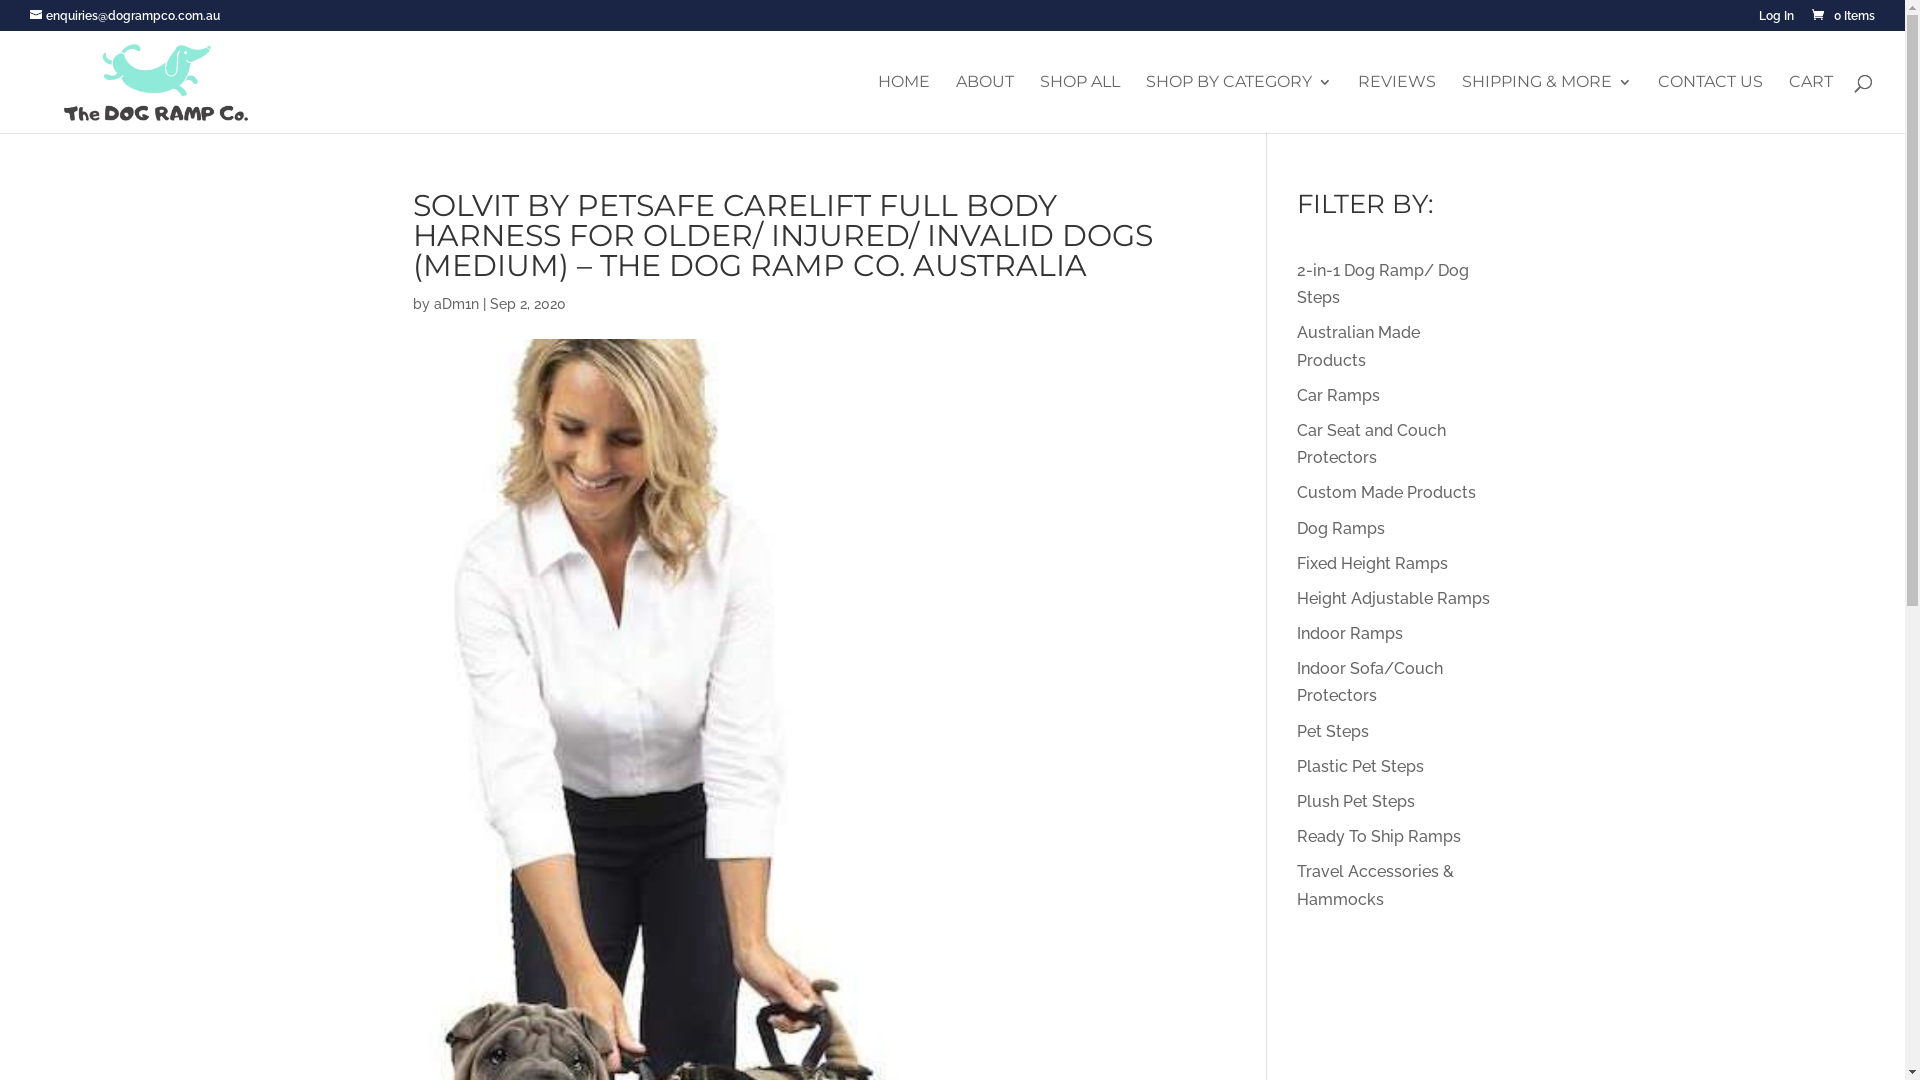 This screenshot has width=1920, height=1080. Describe the element at coordinates (1710, 104) in the screenshot. I see `CONTACT US` at that location.